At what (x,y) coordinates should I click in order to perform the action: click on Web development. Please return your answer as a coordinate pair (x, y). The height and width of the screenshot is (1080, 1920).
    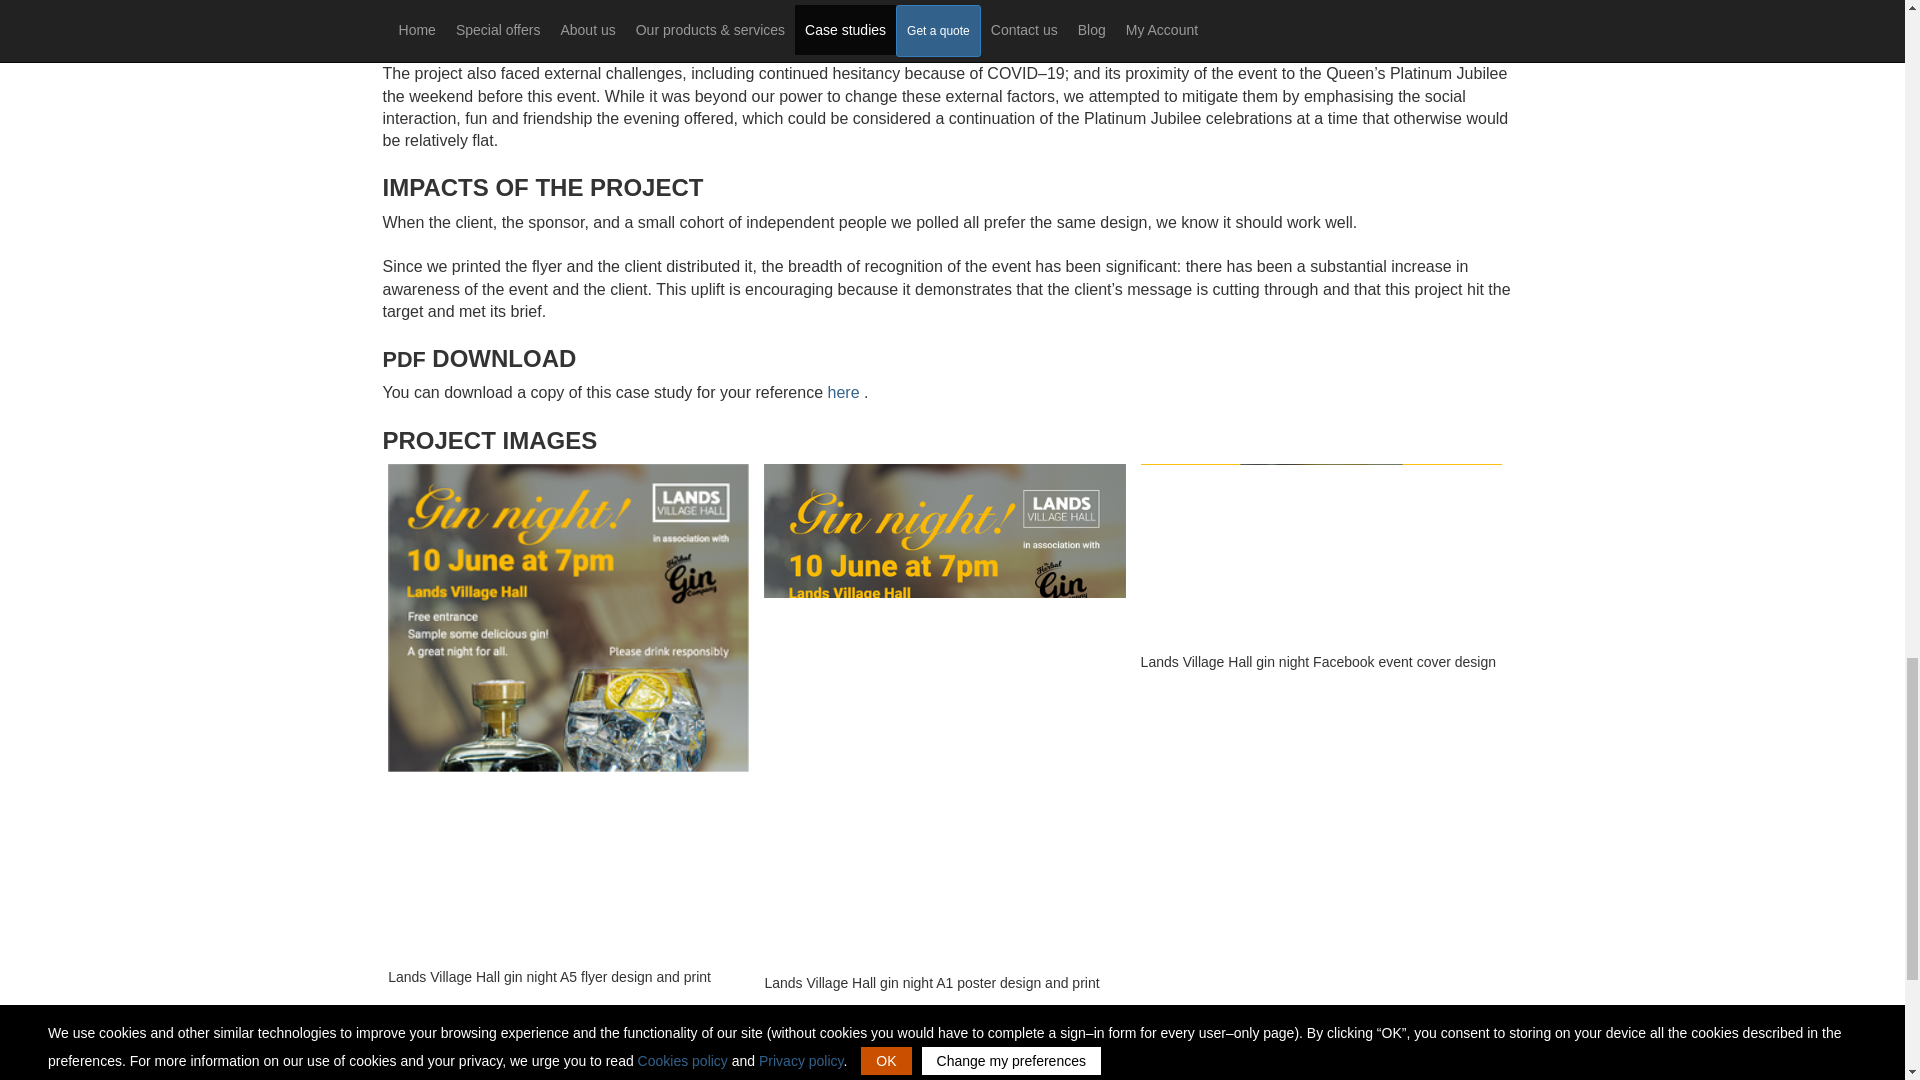
    Looking at the image, I should click on (445, 1074).